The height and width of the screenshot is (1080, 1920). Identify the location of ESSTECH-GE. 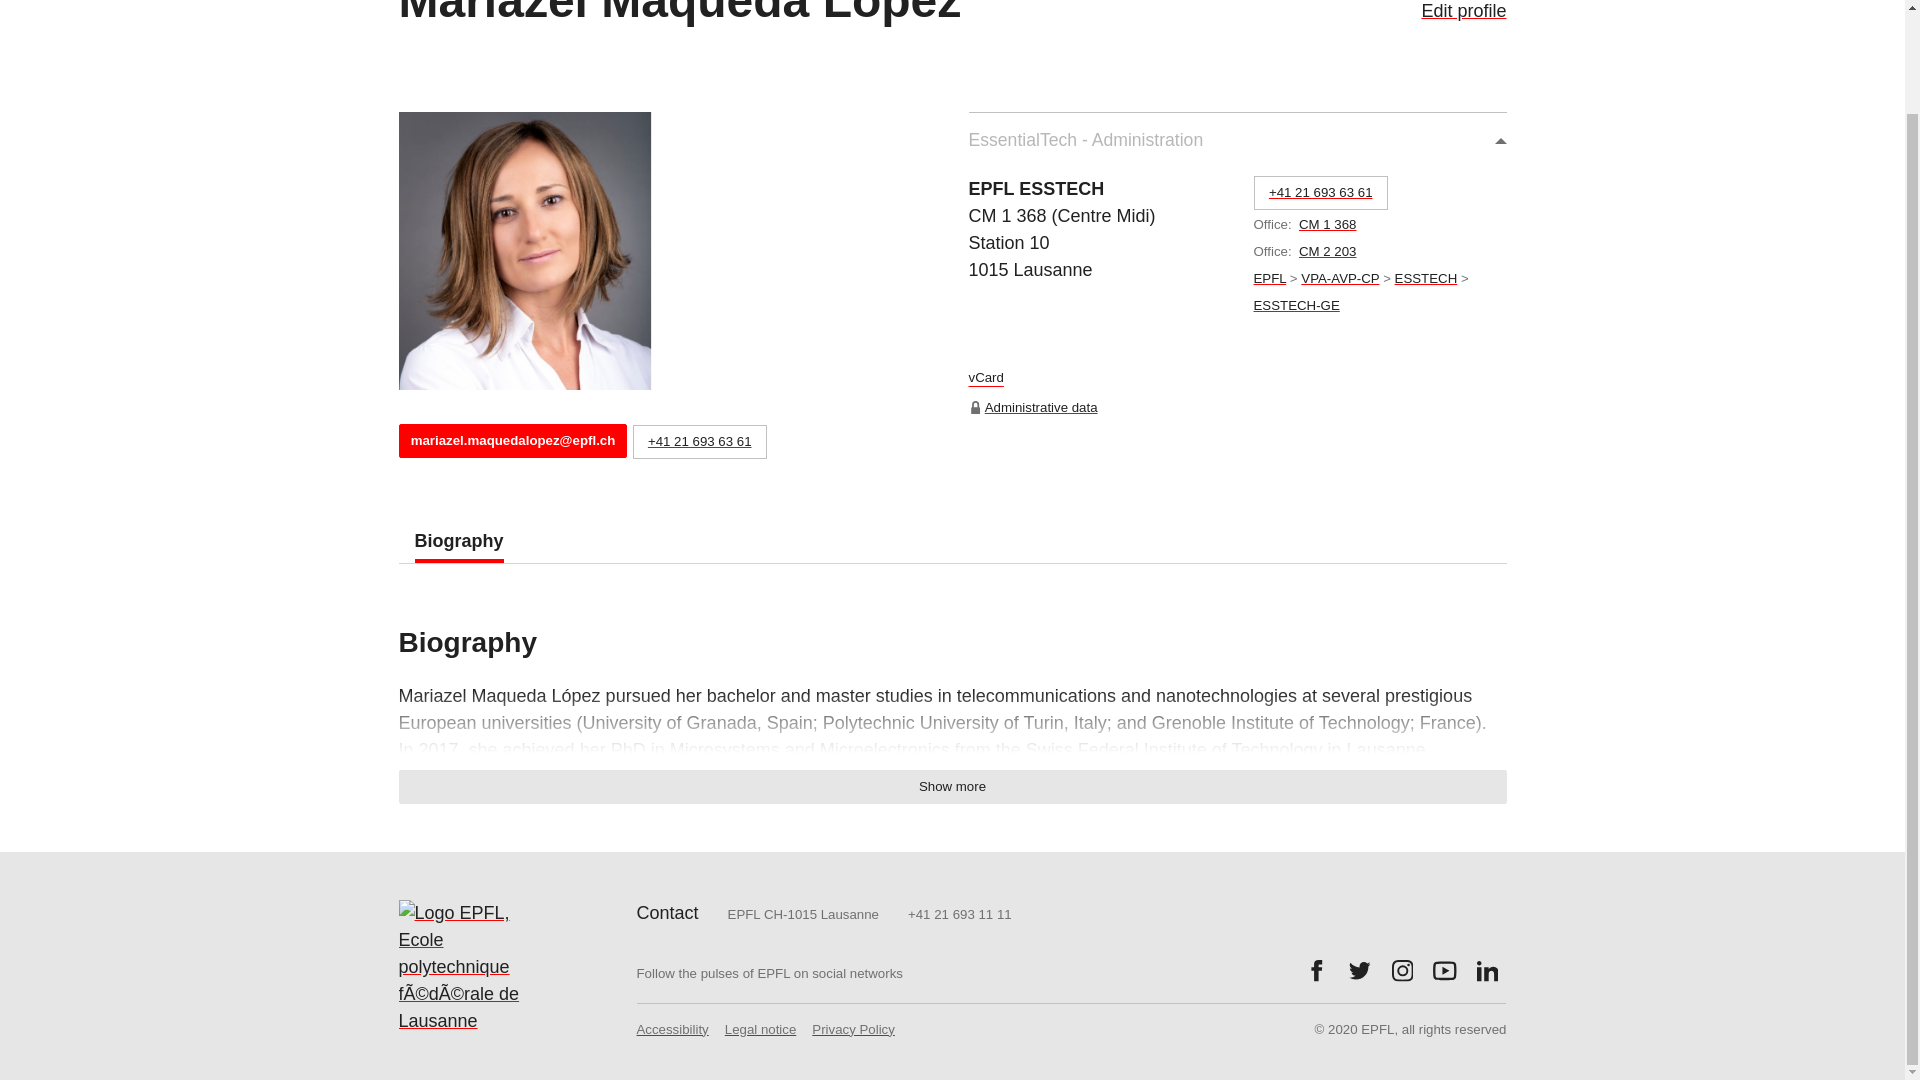
(1296, 306).